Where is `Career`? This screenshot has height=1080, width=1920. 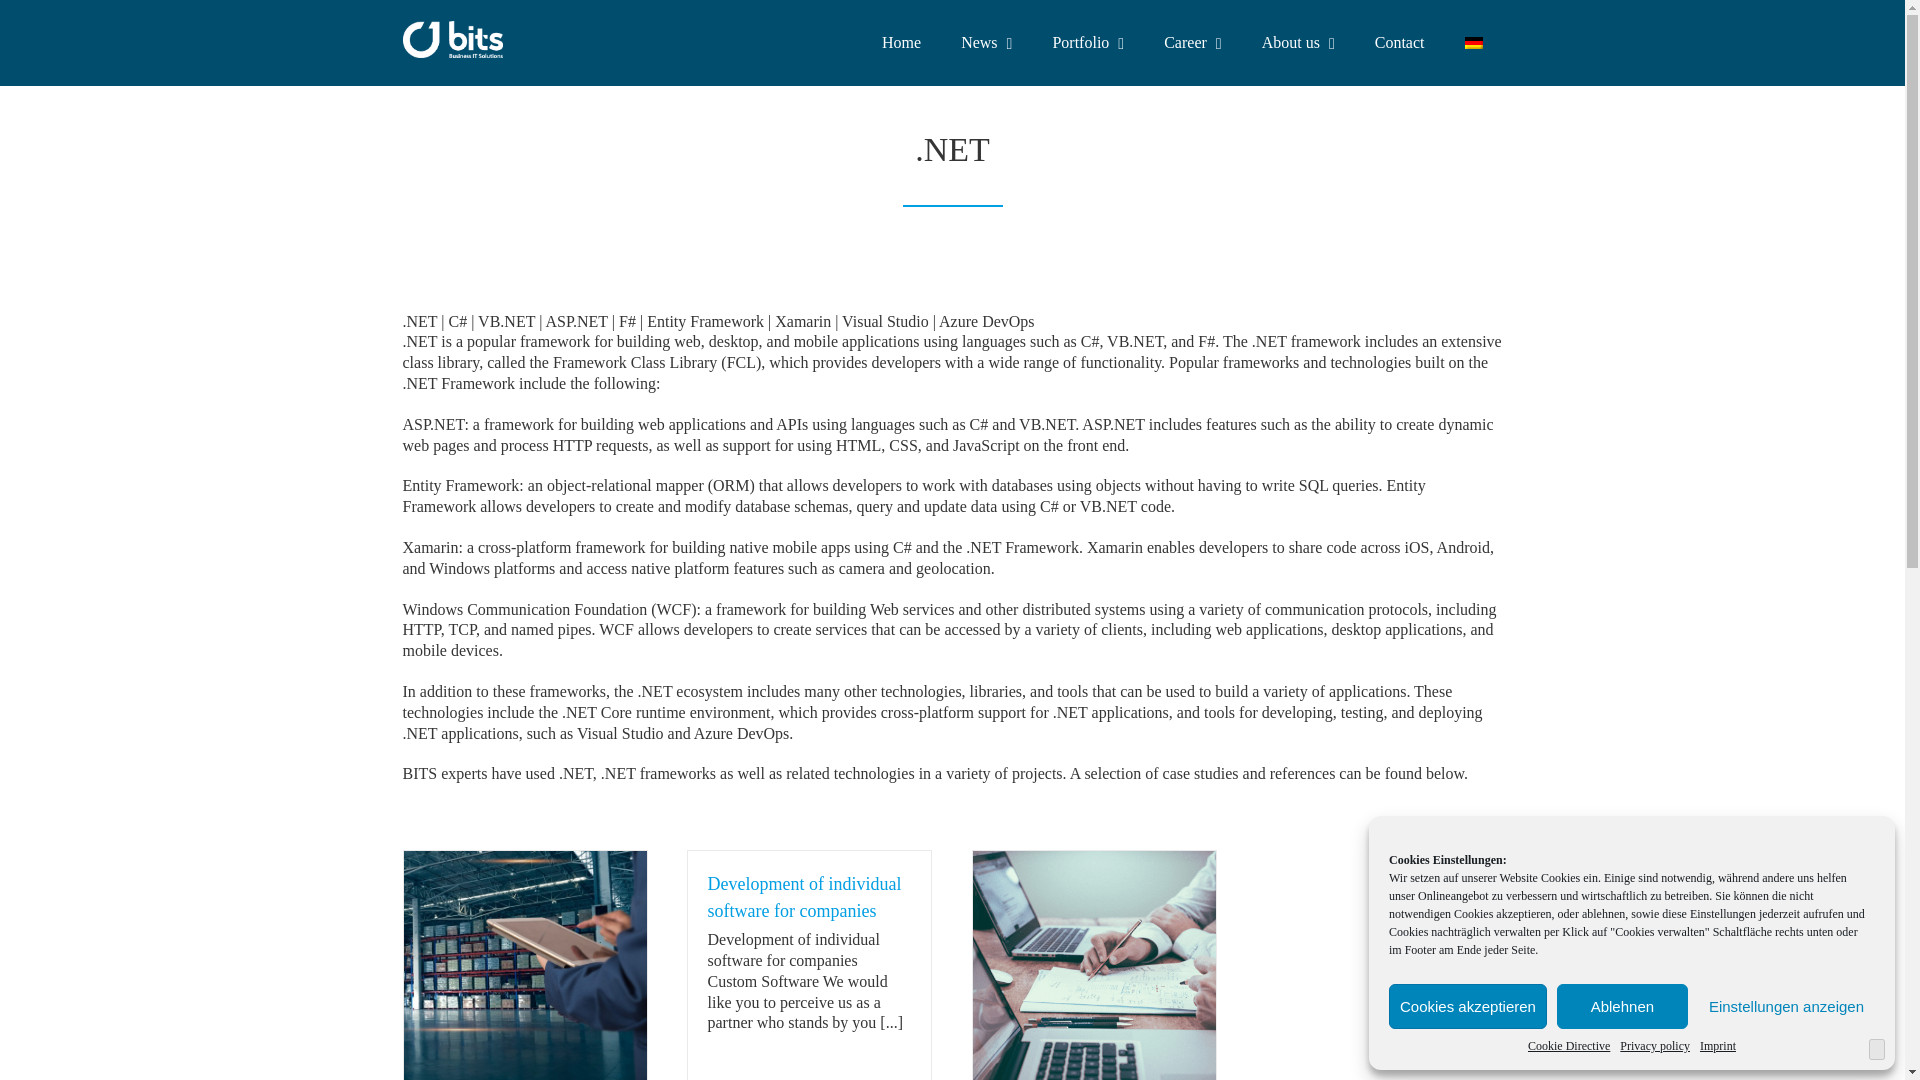 Career is located at coordinates (1192, 43).